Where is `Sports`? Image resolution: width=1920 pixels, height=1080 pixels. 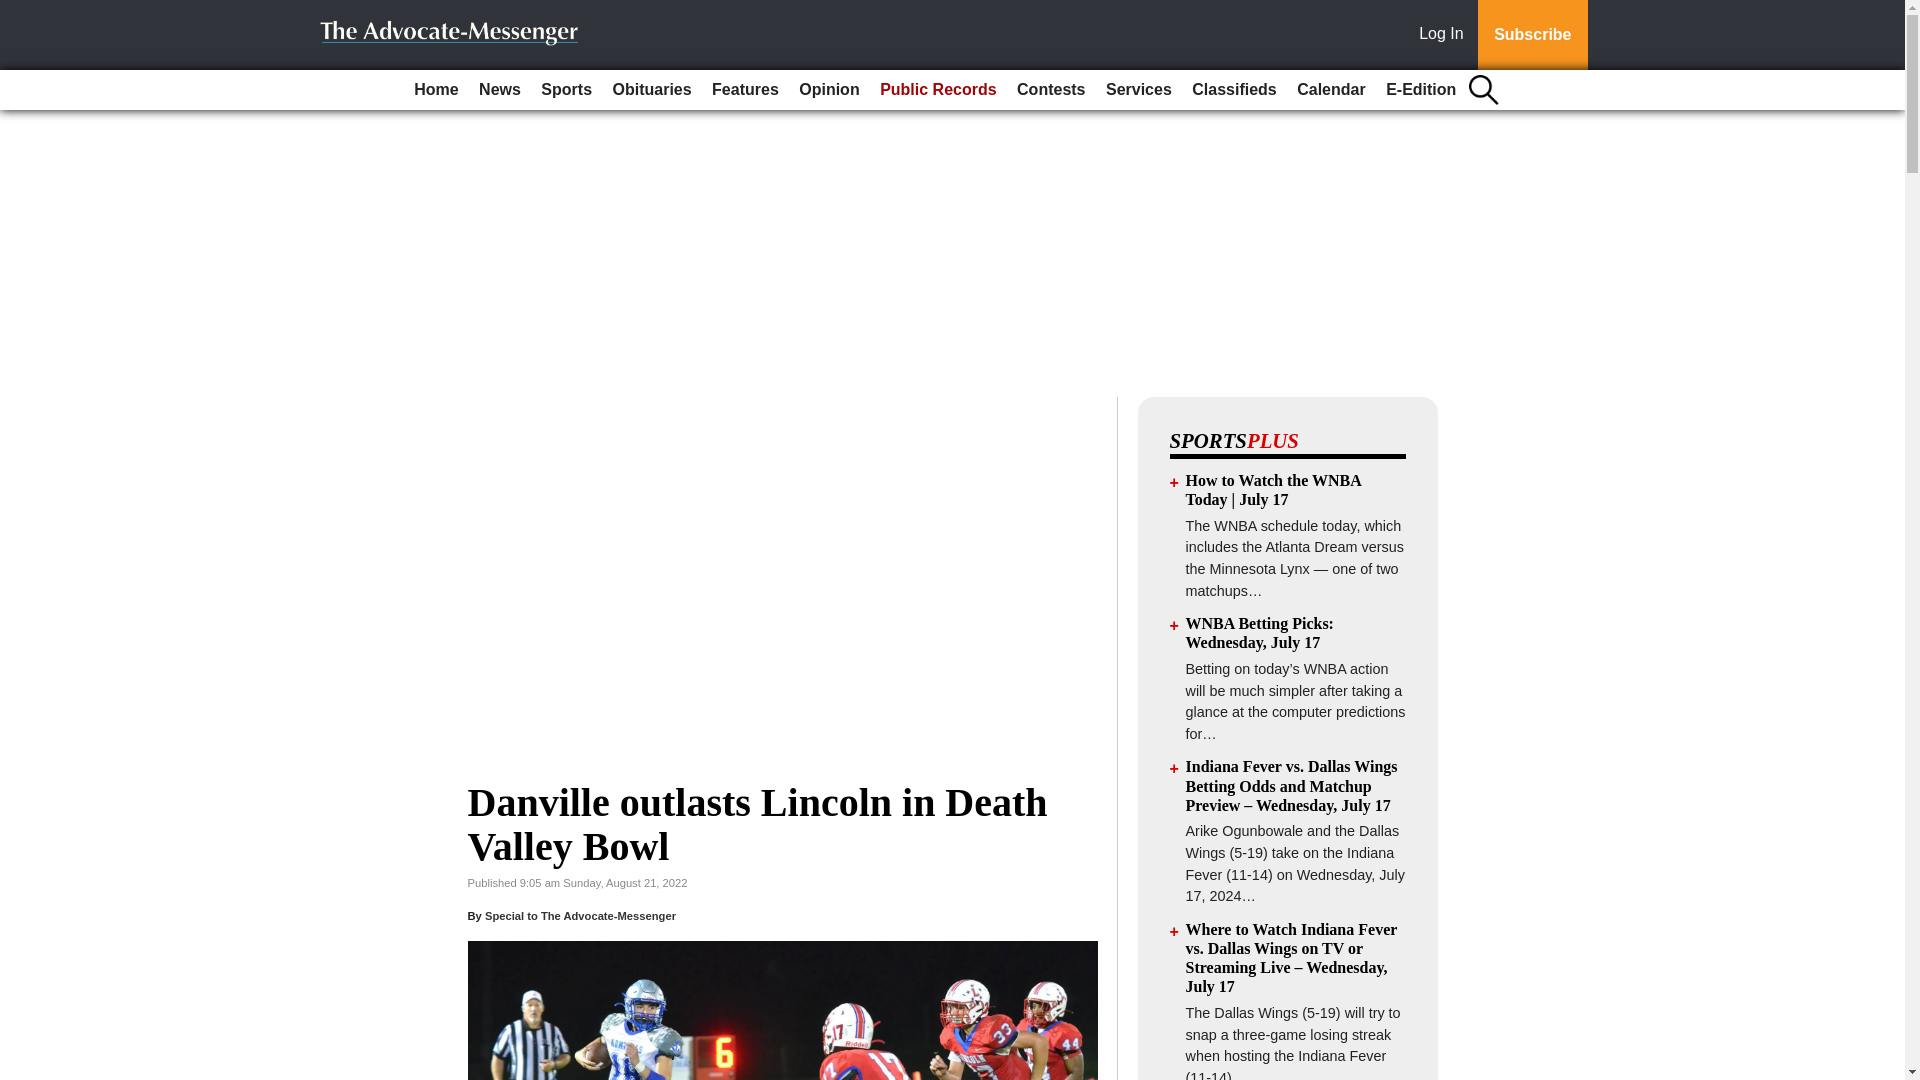 Sports is located at coordinates (566, 90).